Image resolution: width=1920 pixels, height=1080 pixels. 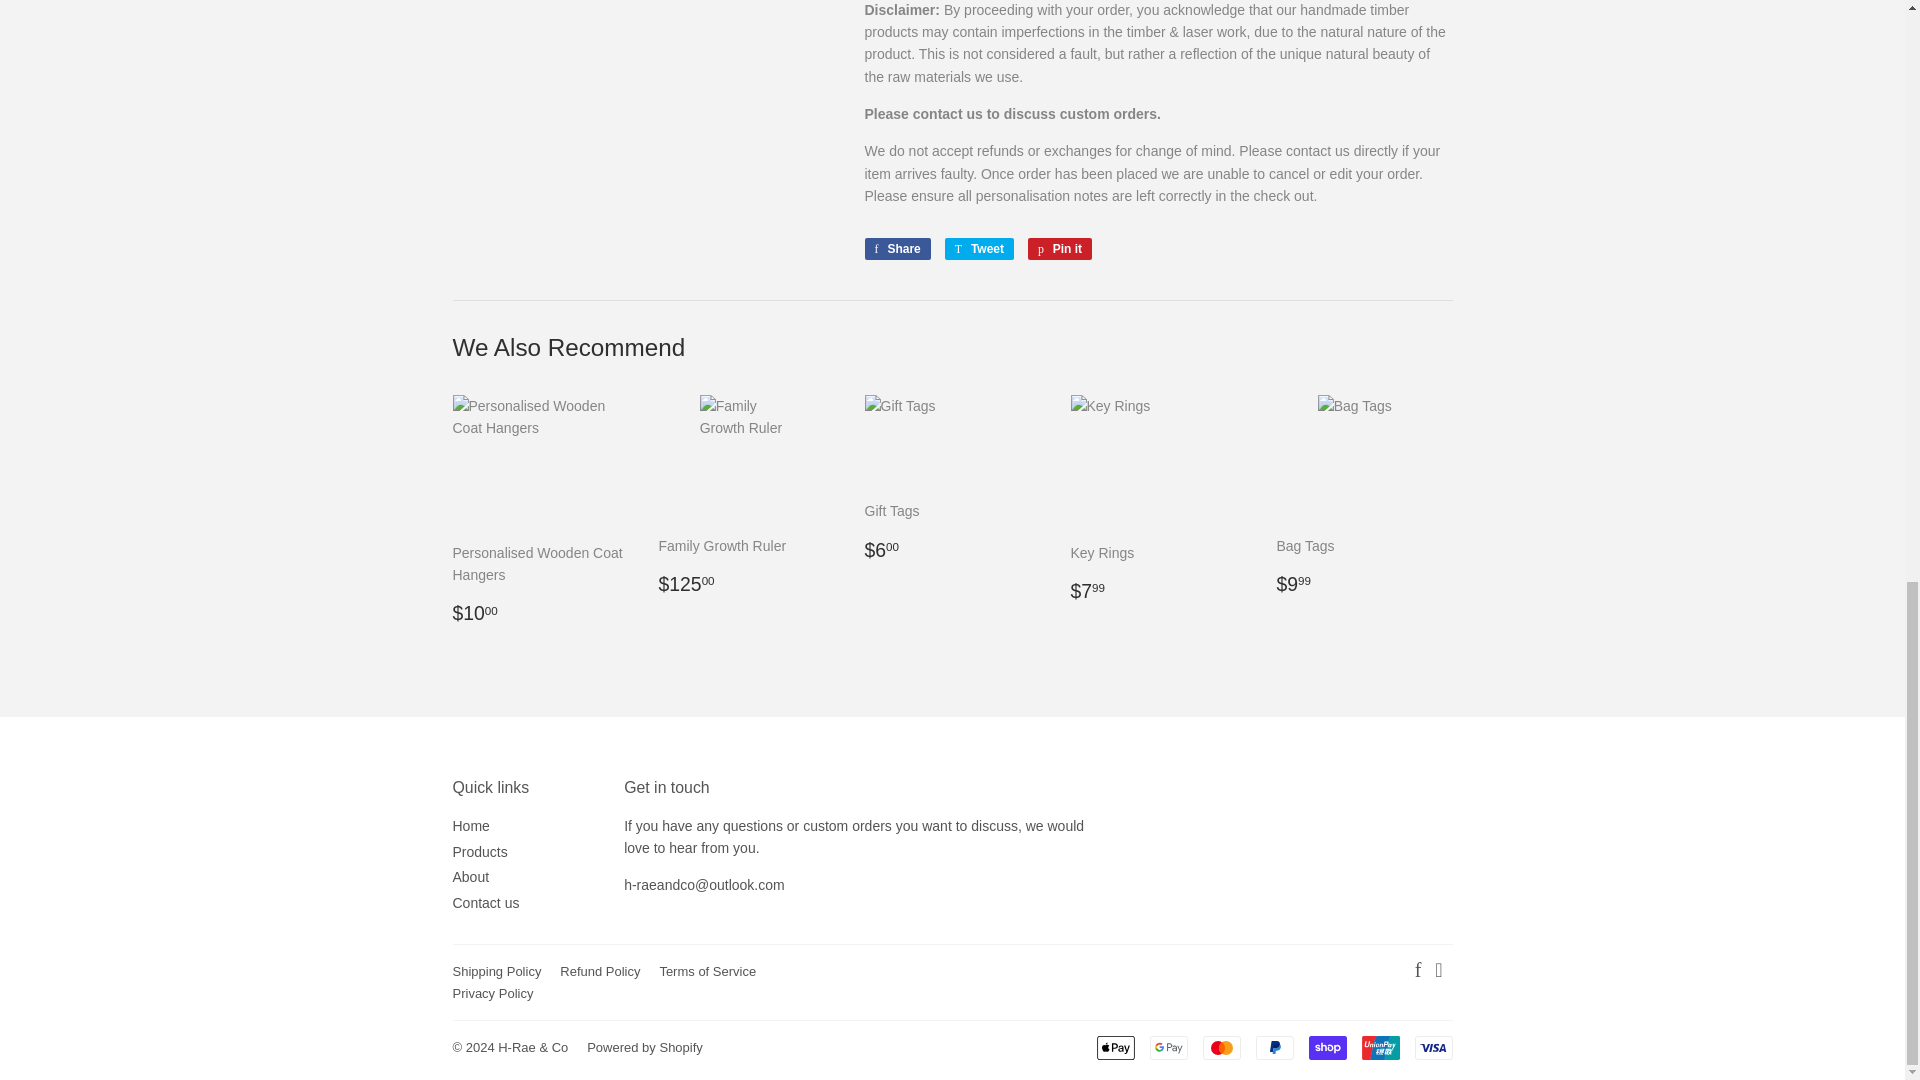 I want to click on Google Pay, so click(x=1169, y=1047).